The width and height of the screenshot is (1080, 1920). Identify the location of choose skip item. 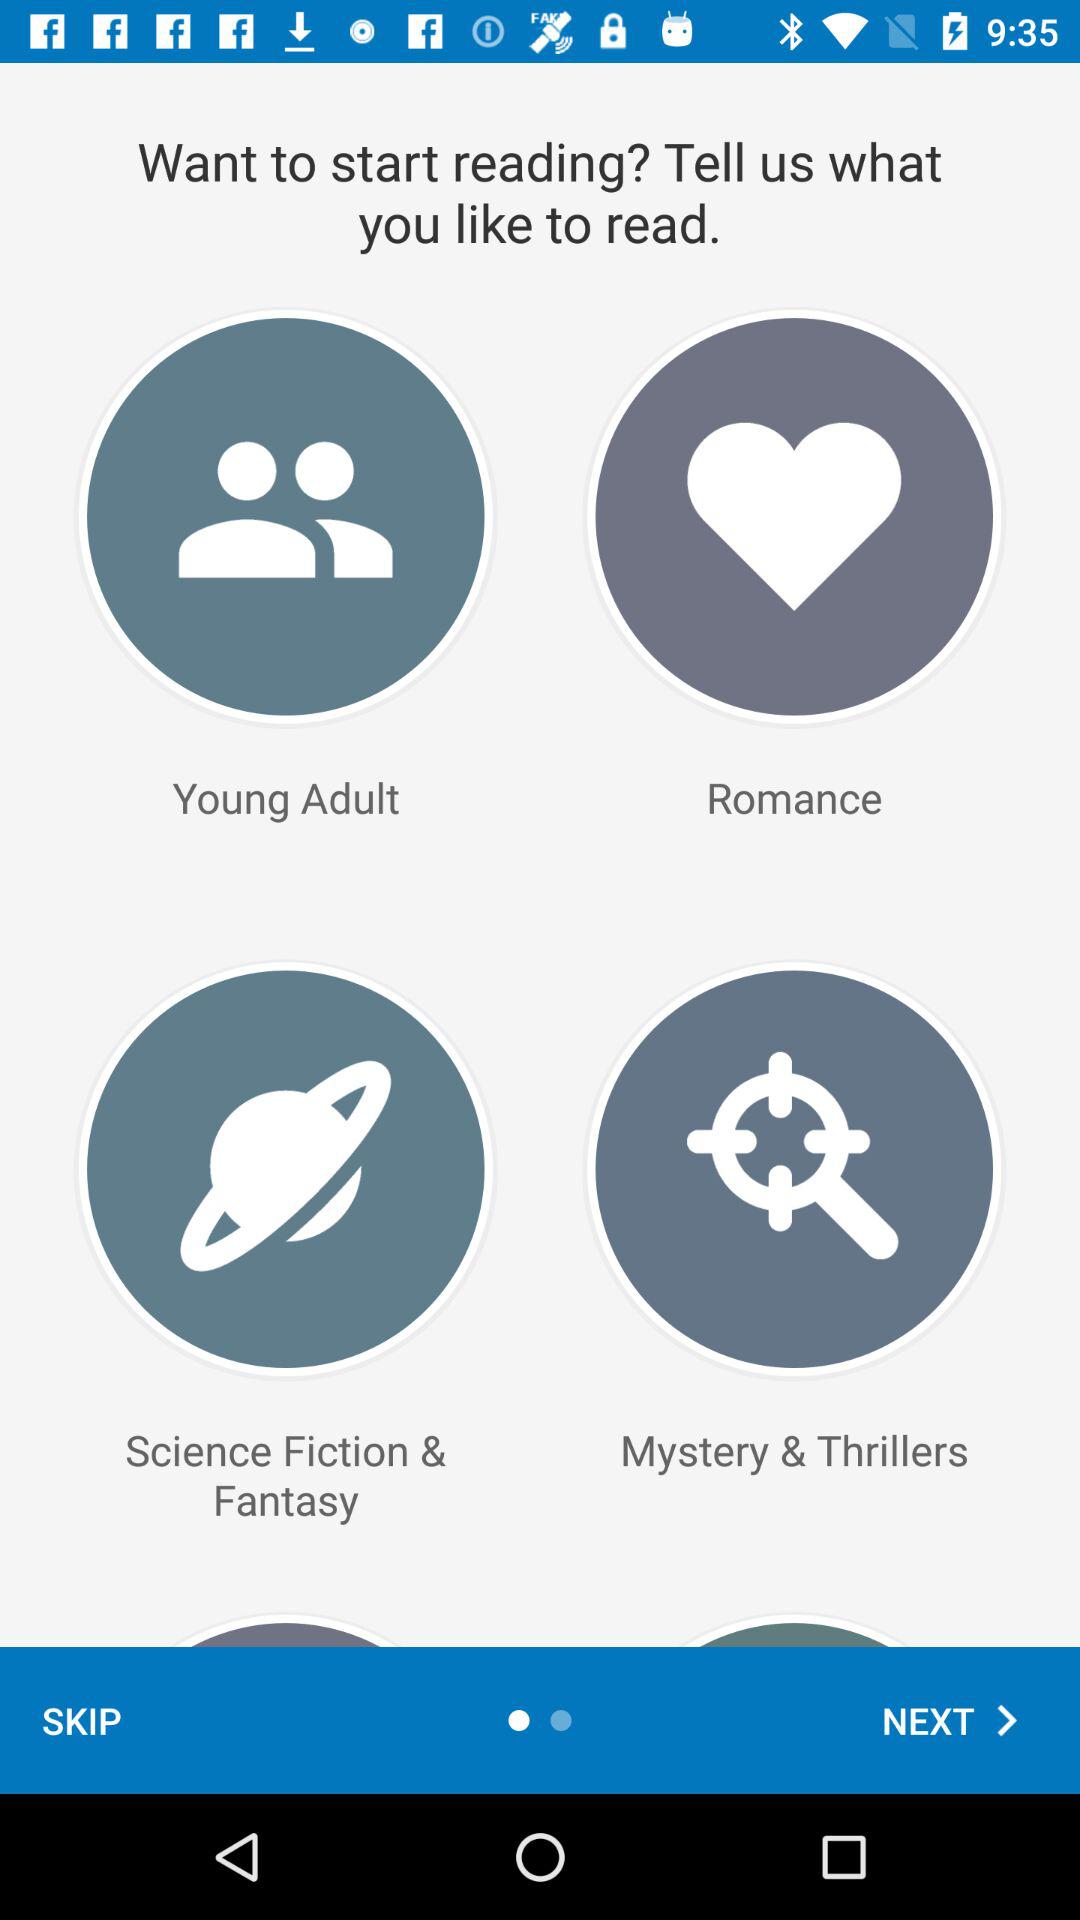
(82, 1720).